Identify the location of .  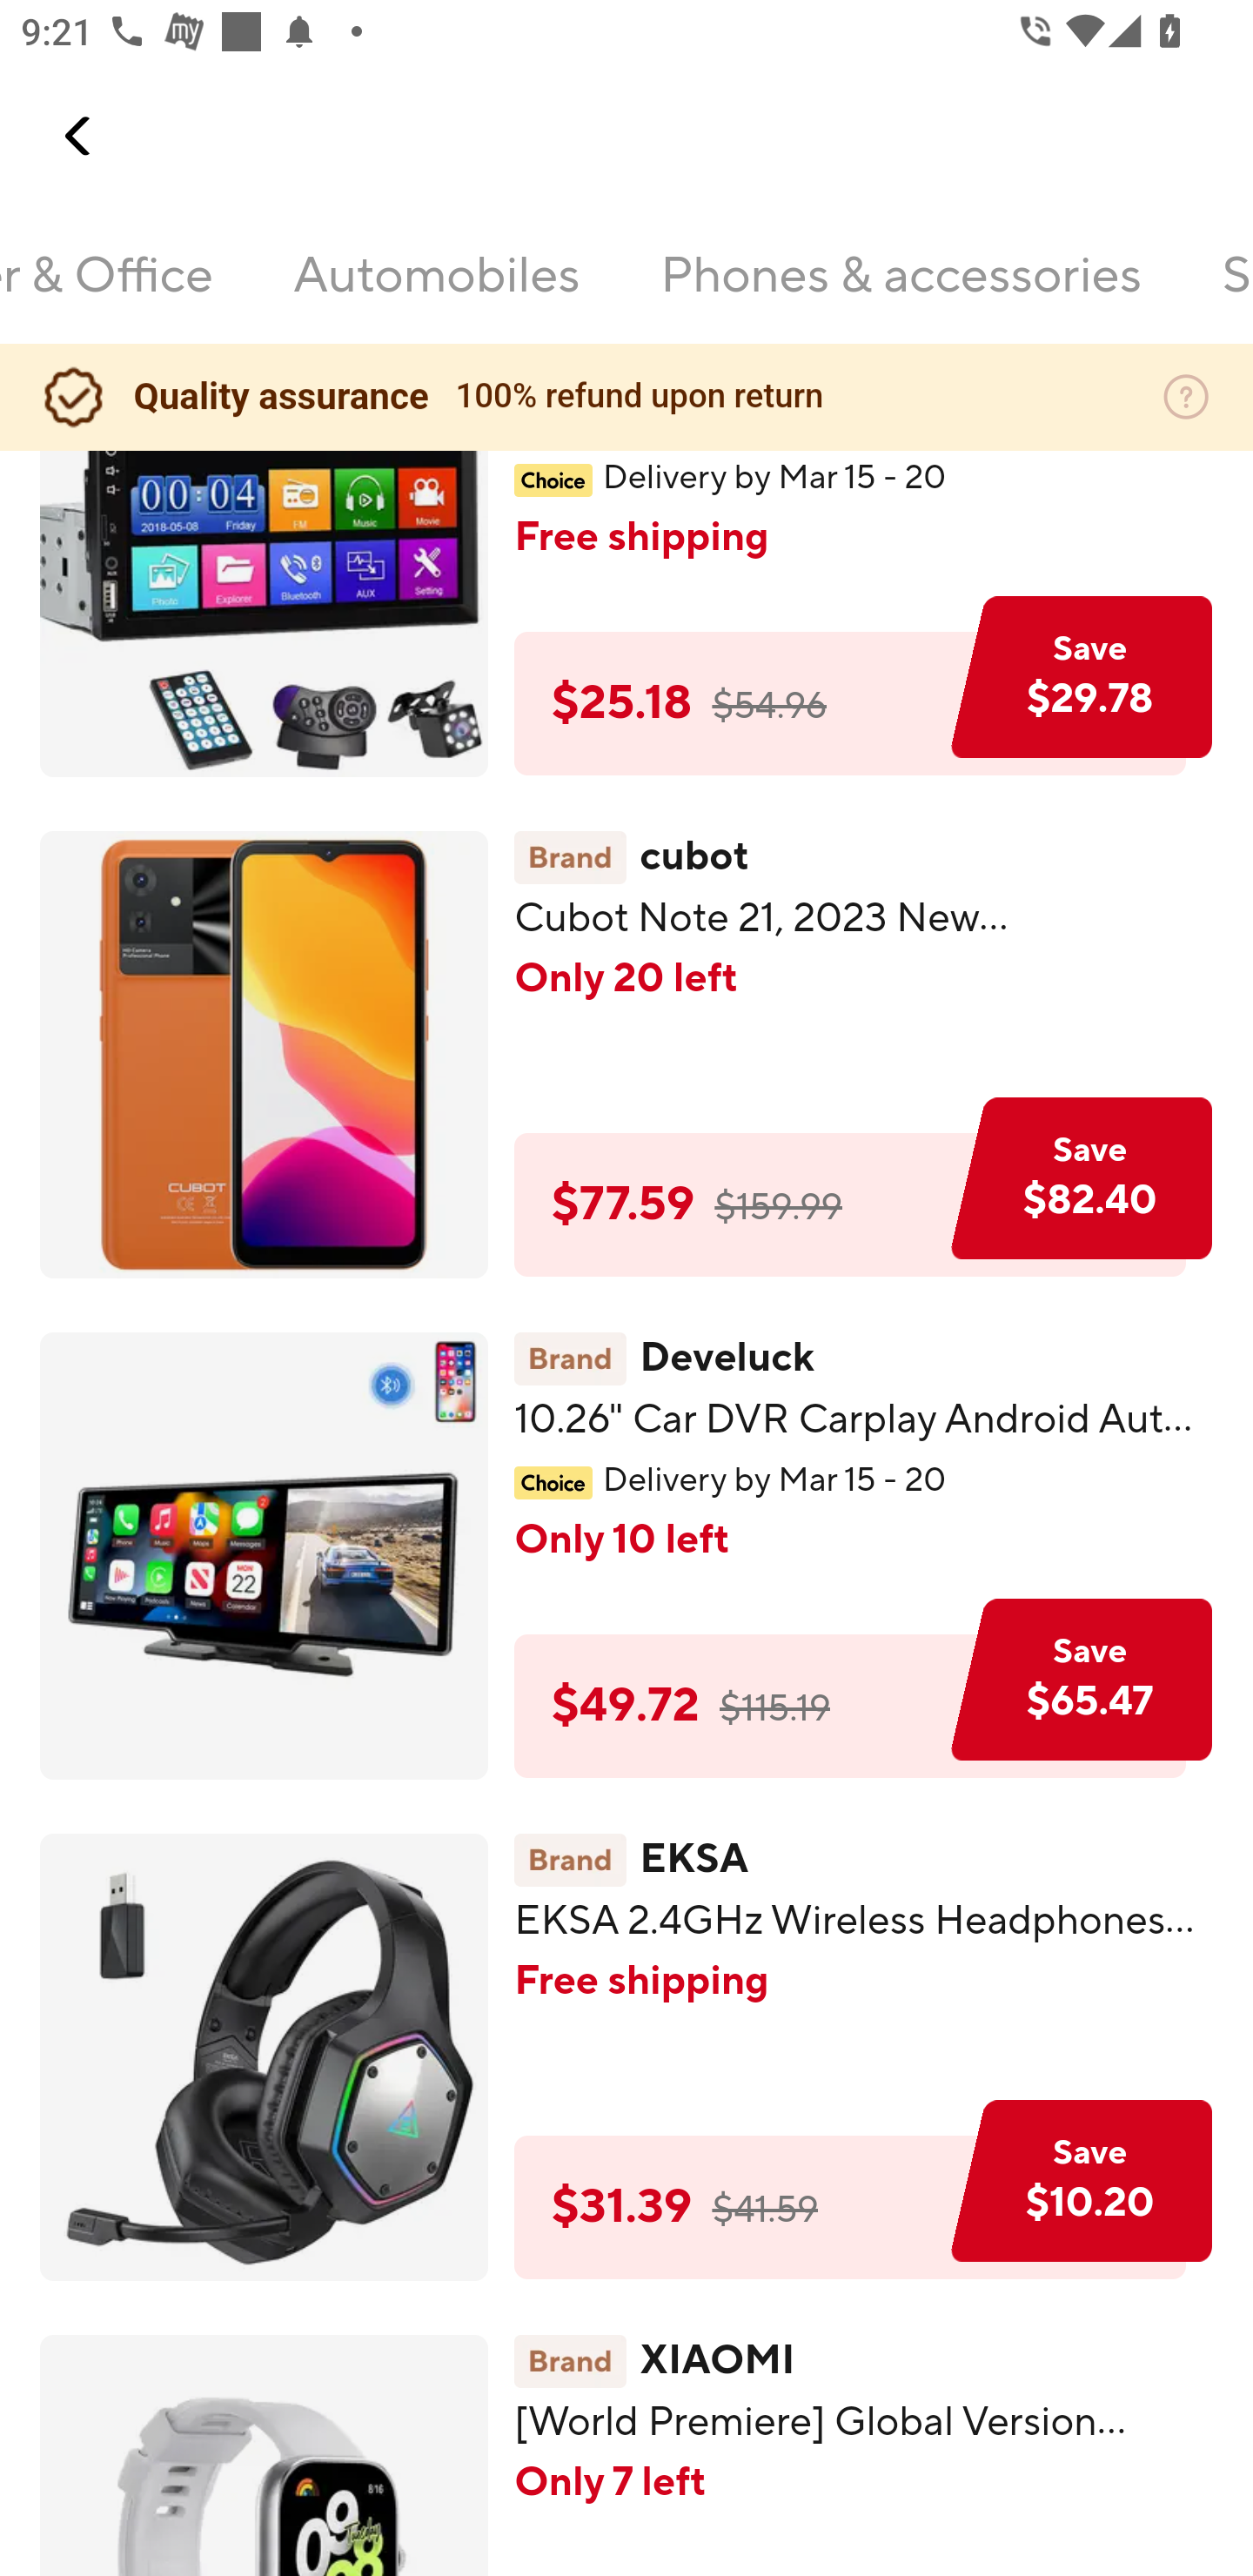
(79, 136).